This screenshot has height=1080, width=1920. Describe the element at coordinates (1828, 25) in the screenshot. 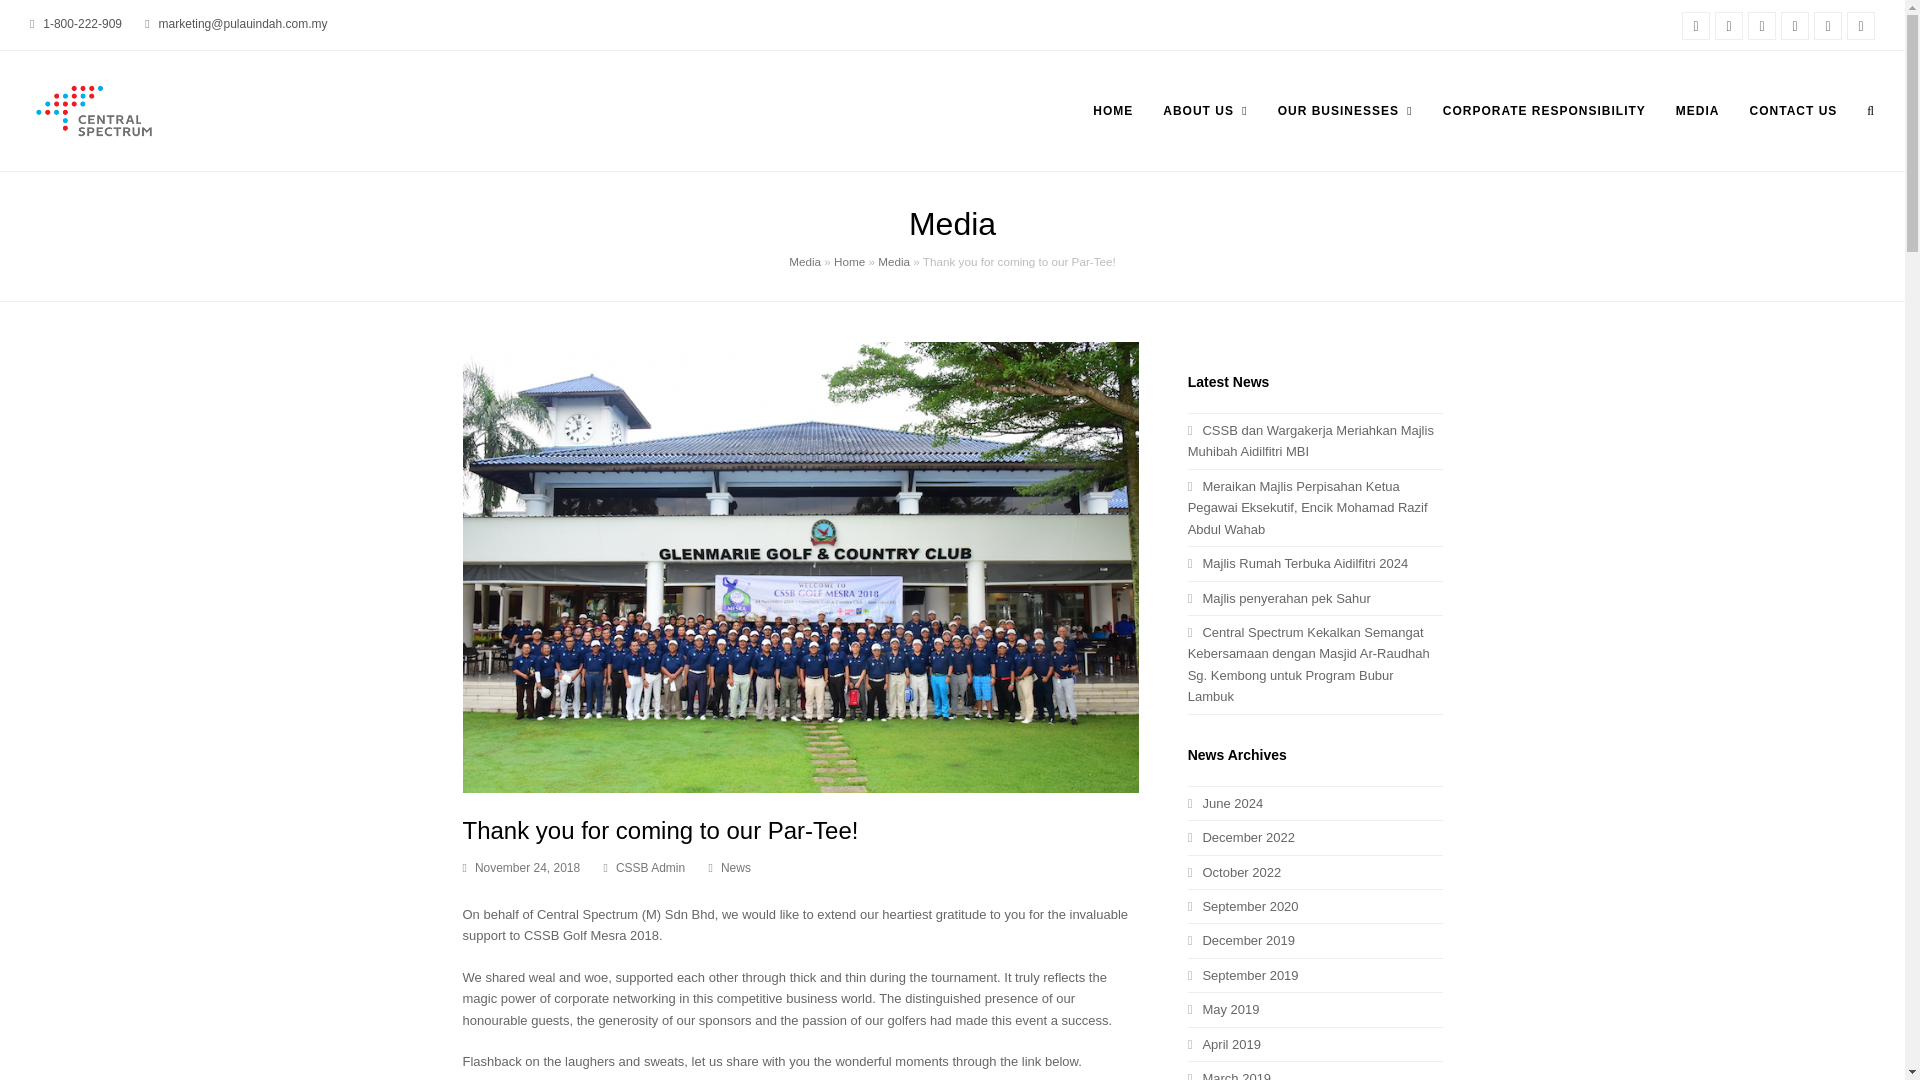

I see `Email` at that location.